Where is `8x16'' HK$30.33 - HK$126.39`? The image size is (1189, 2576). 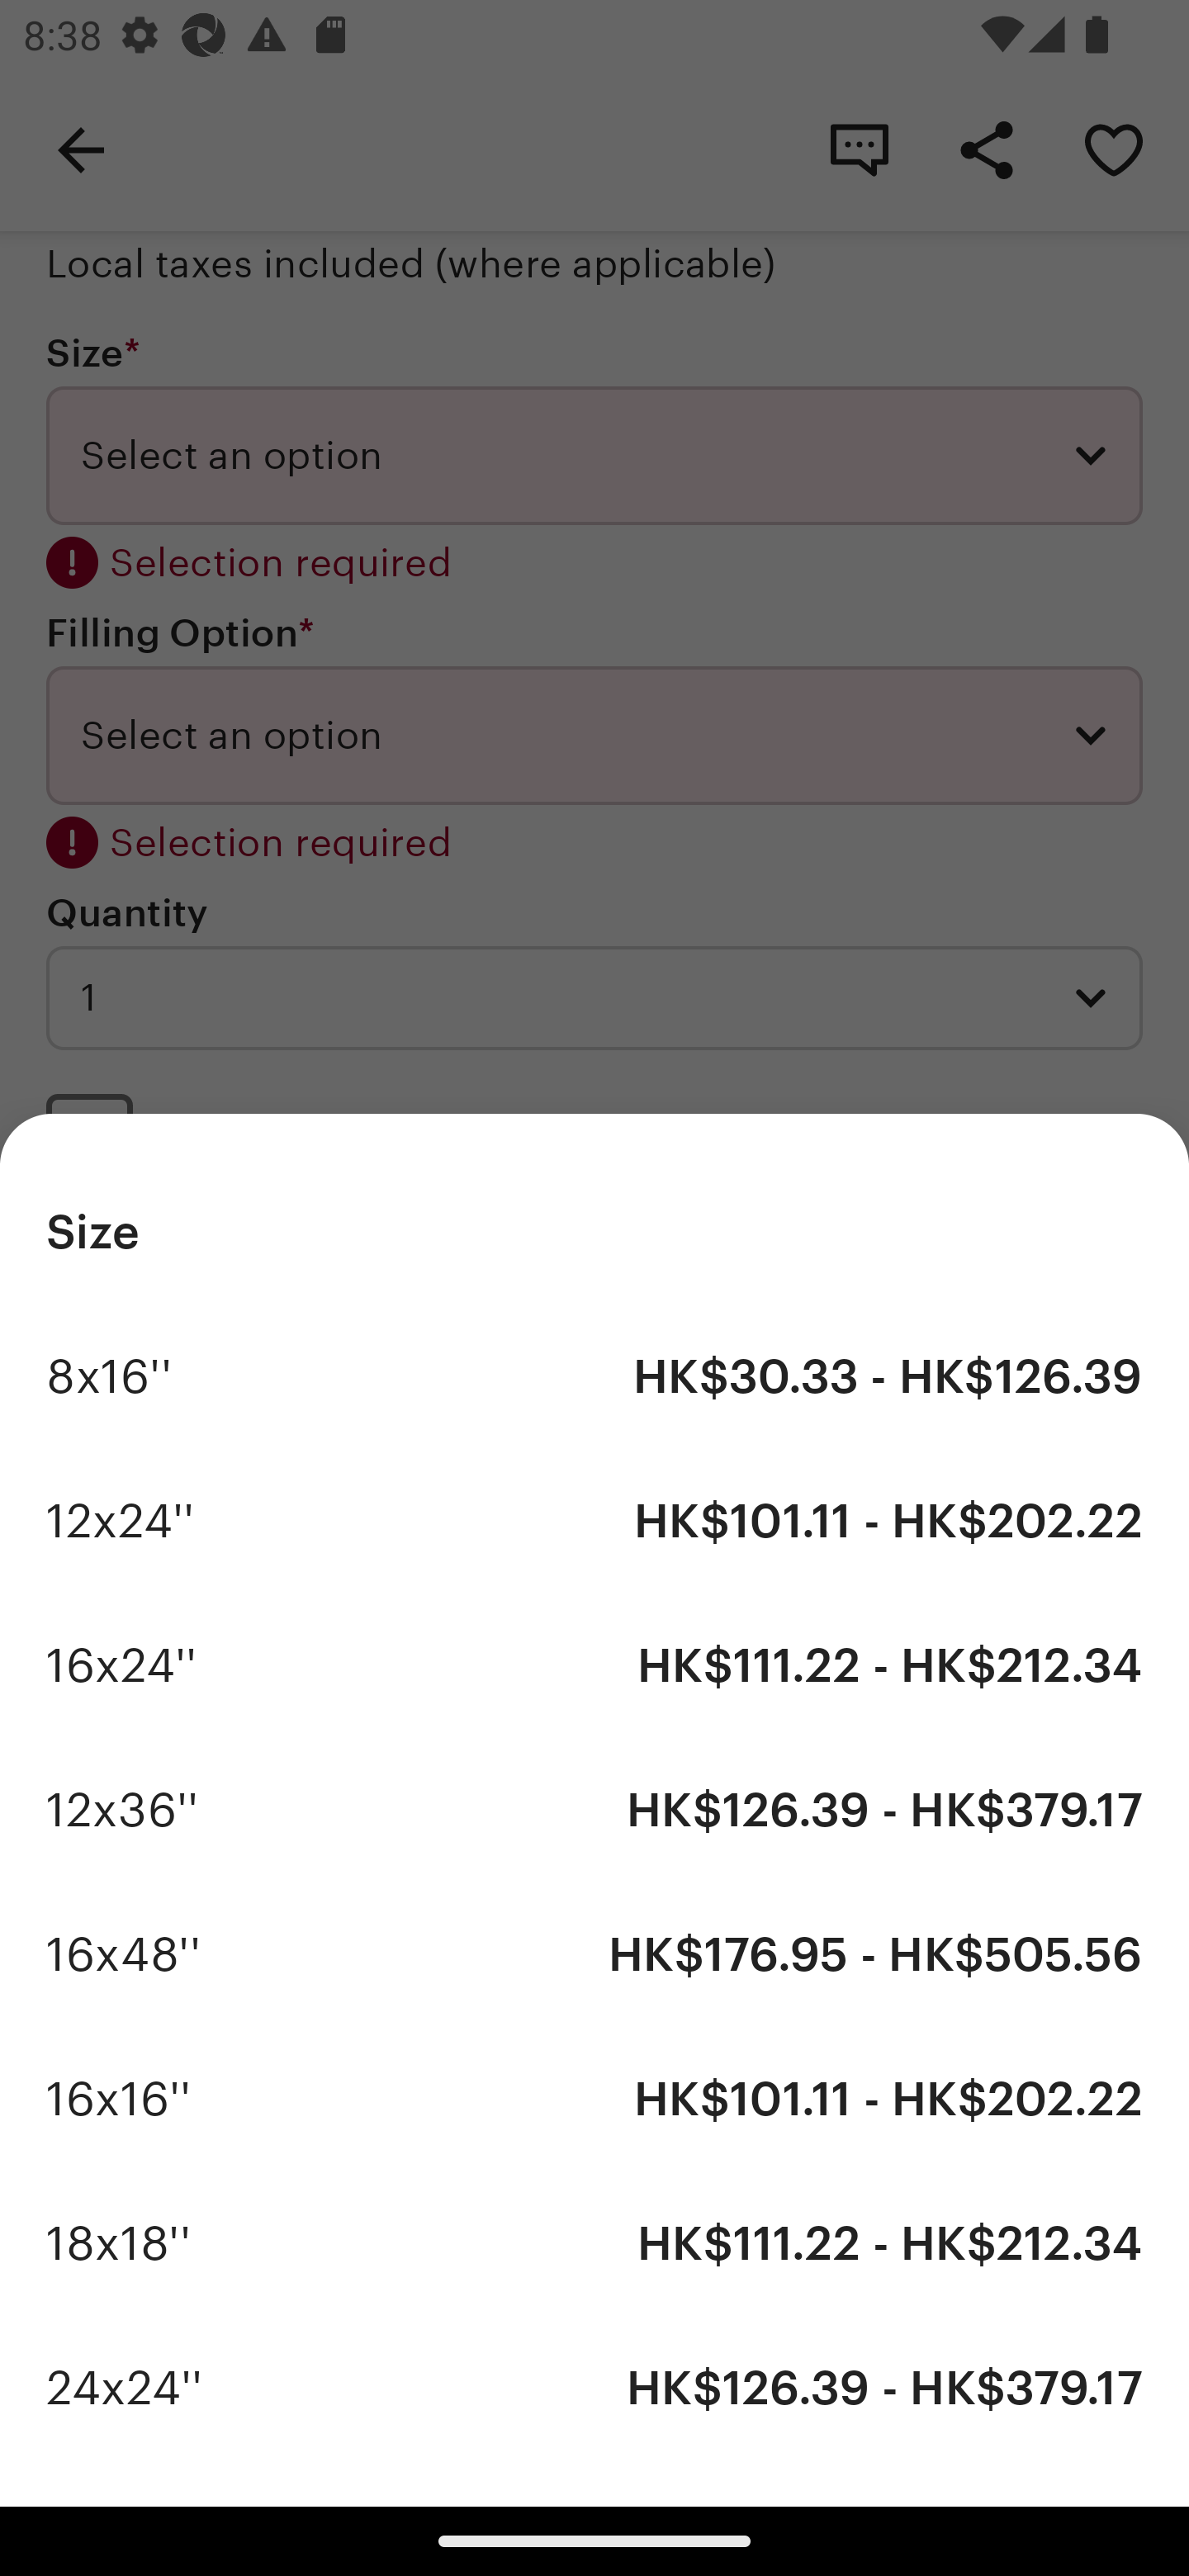
8x16'' HK$30.33 - HK$126.39 is located at coordinates (594, 1376).